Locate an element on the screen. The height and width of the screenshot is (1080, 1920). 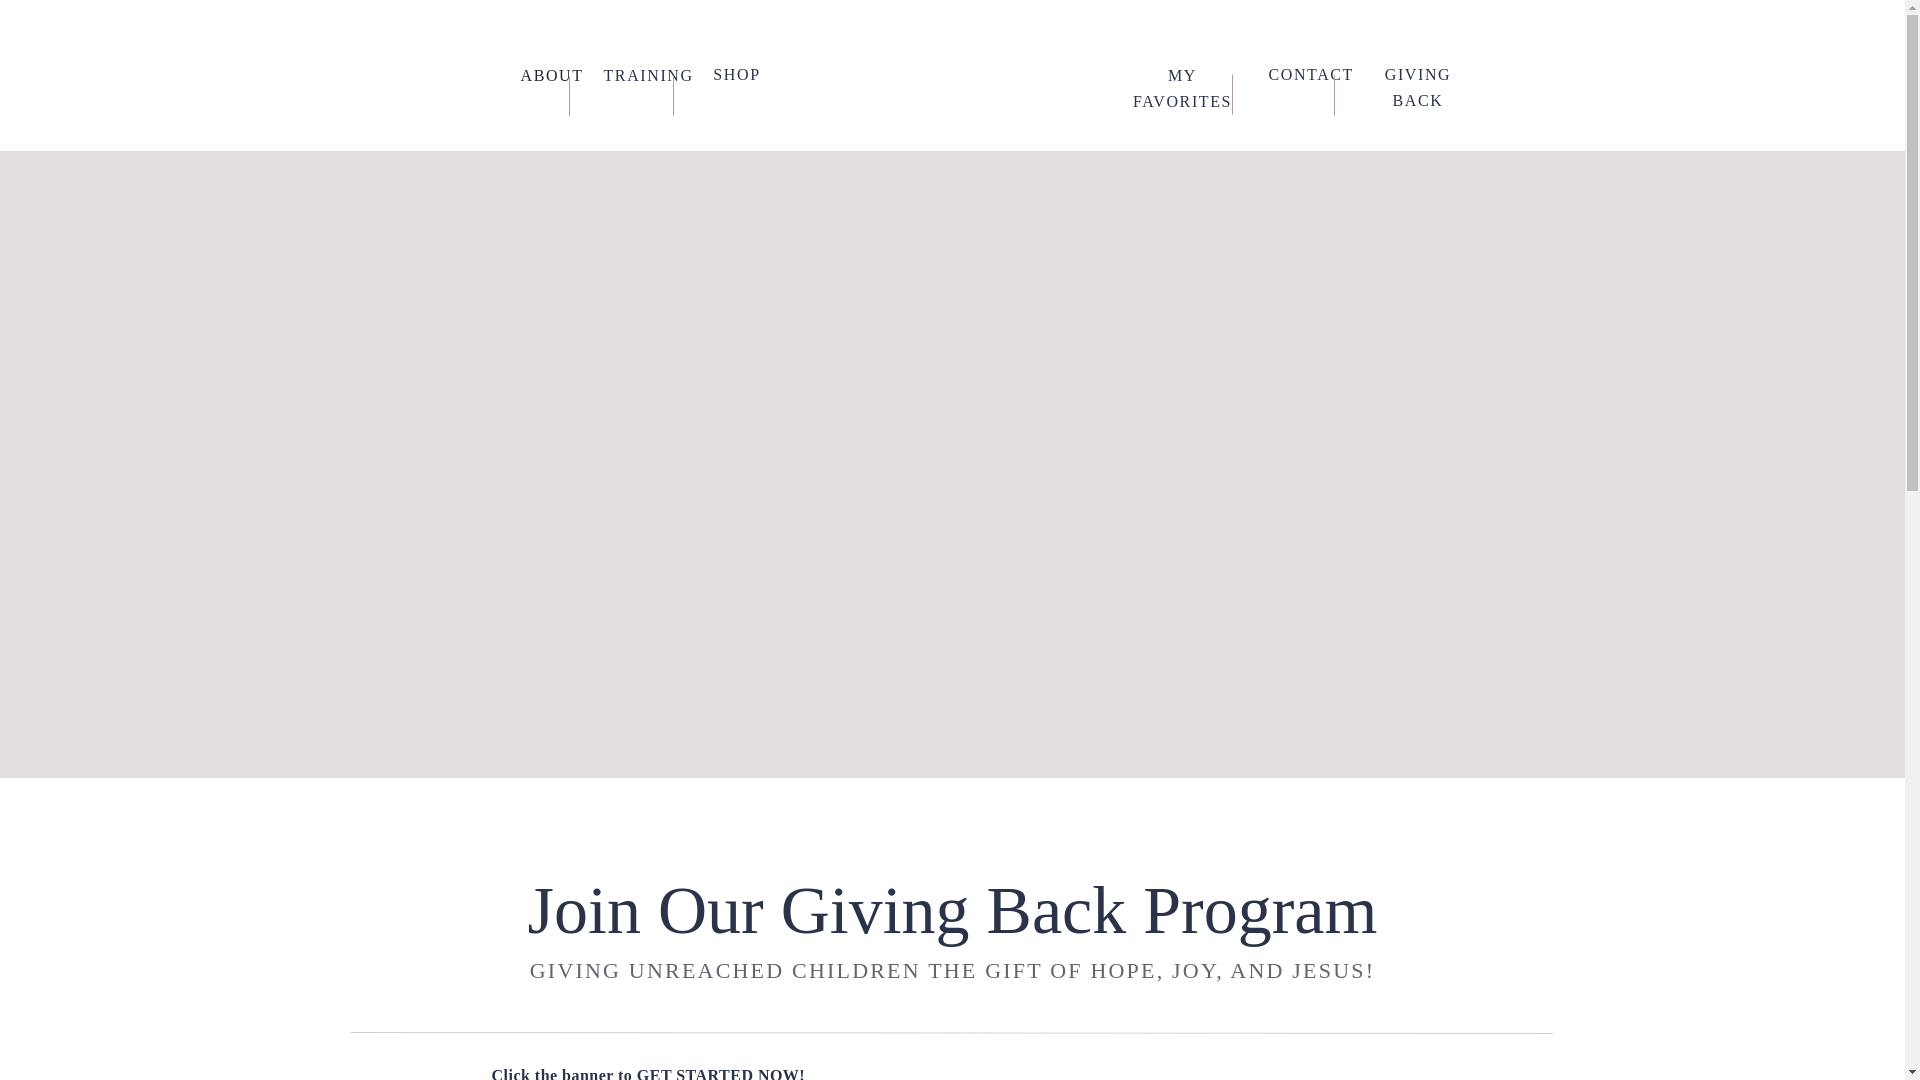
GIVING BACK is located at coordinates (1418, 74).